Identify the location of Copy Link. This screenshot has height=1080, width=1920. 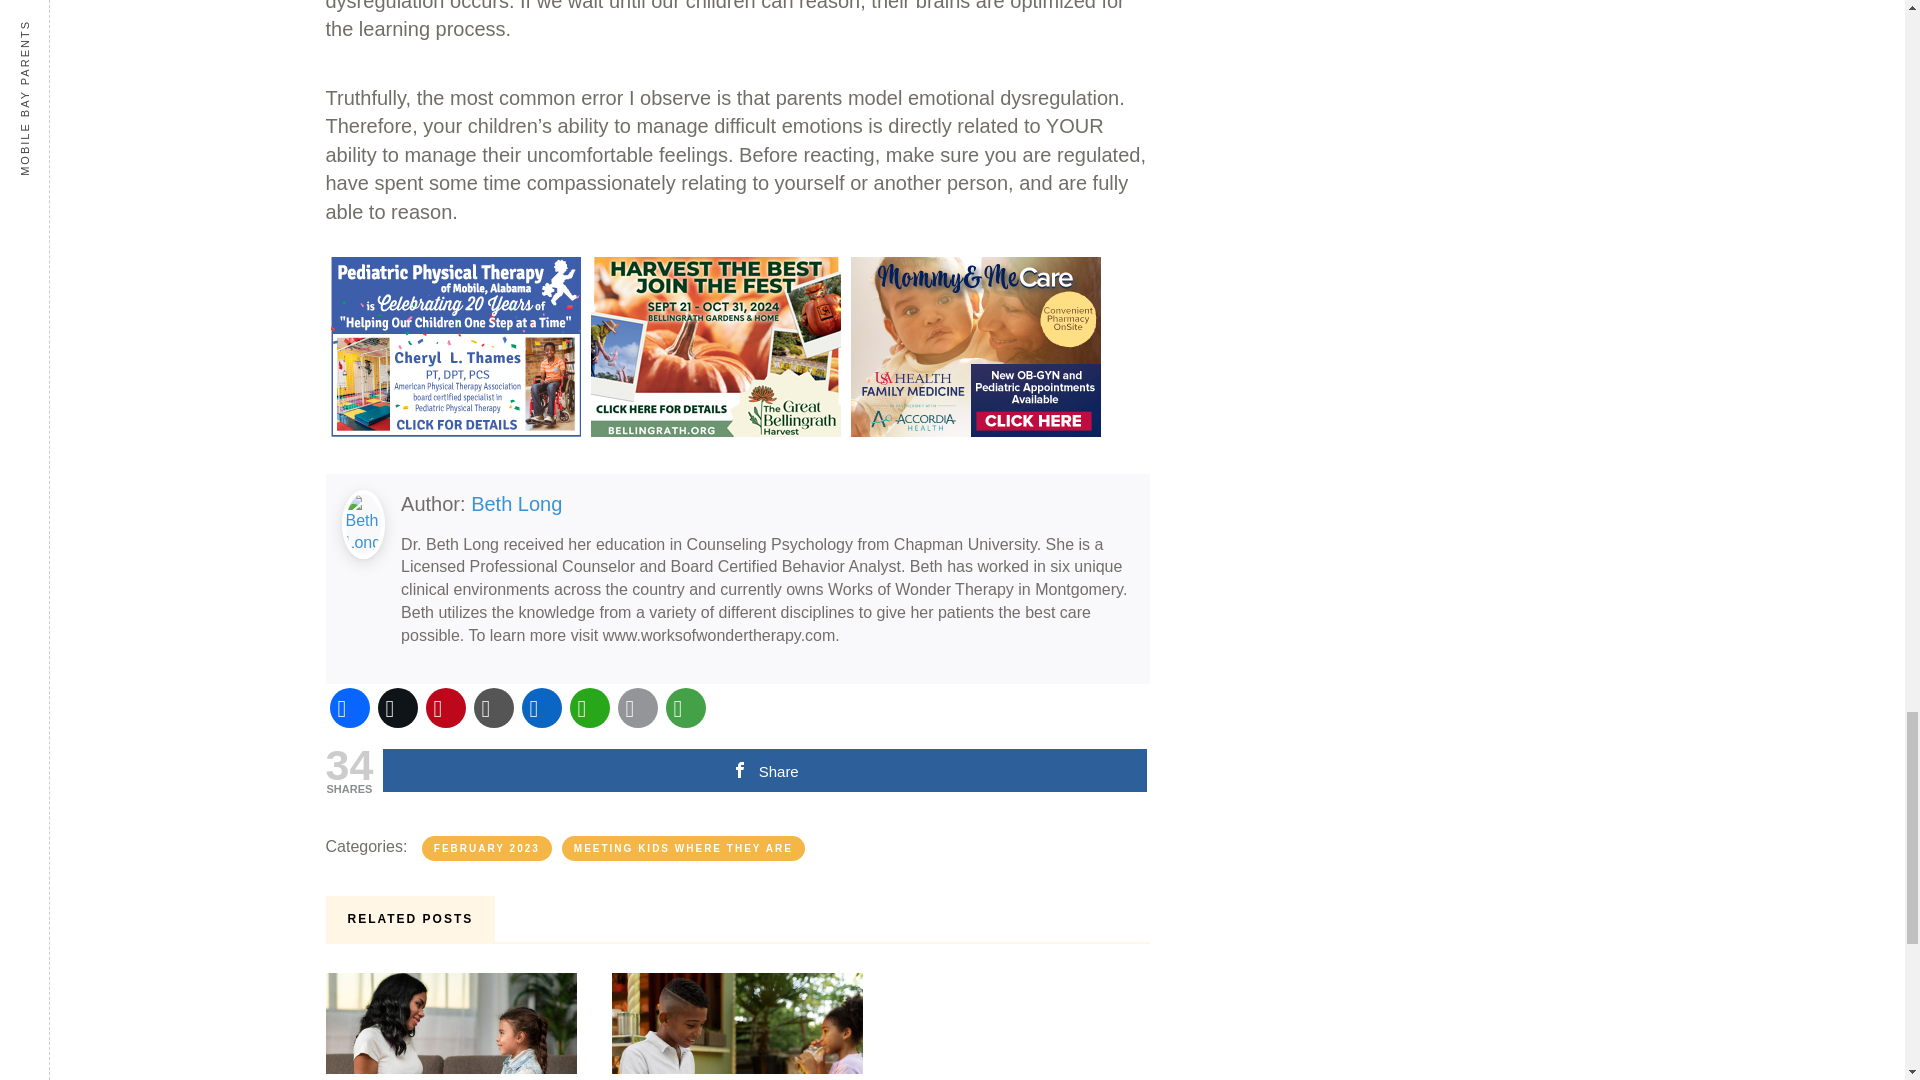
(494, 708).